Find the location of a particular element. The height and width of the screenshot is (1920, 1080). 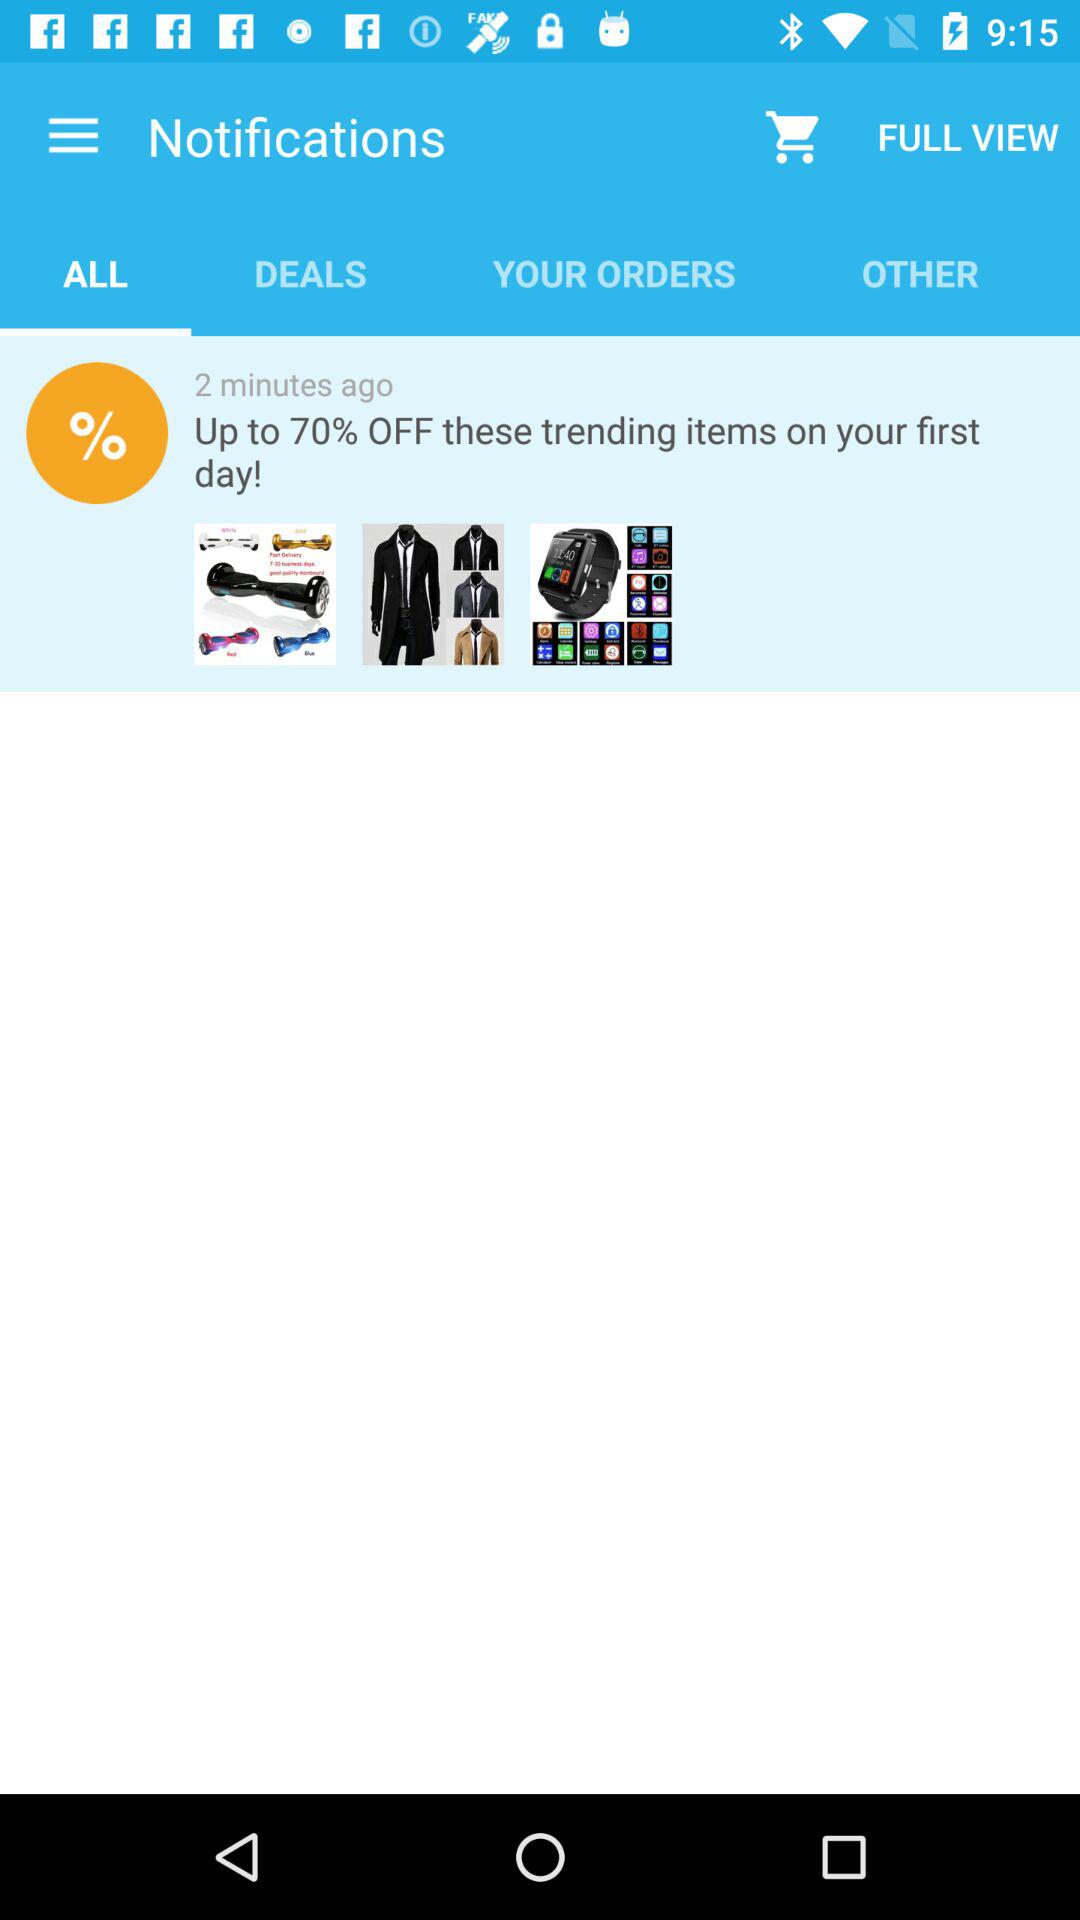

open icon next to the your orders is located at coordinates (310, 272).